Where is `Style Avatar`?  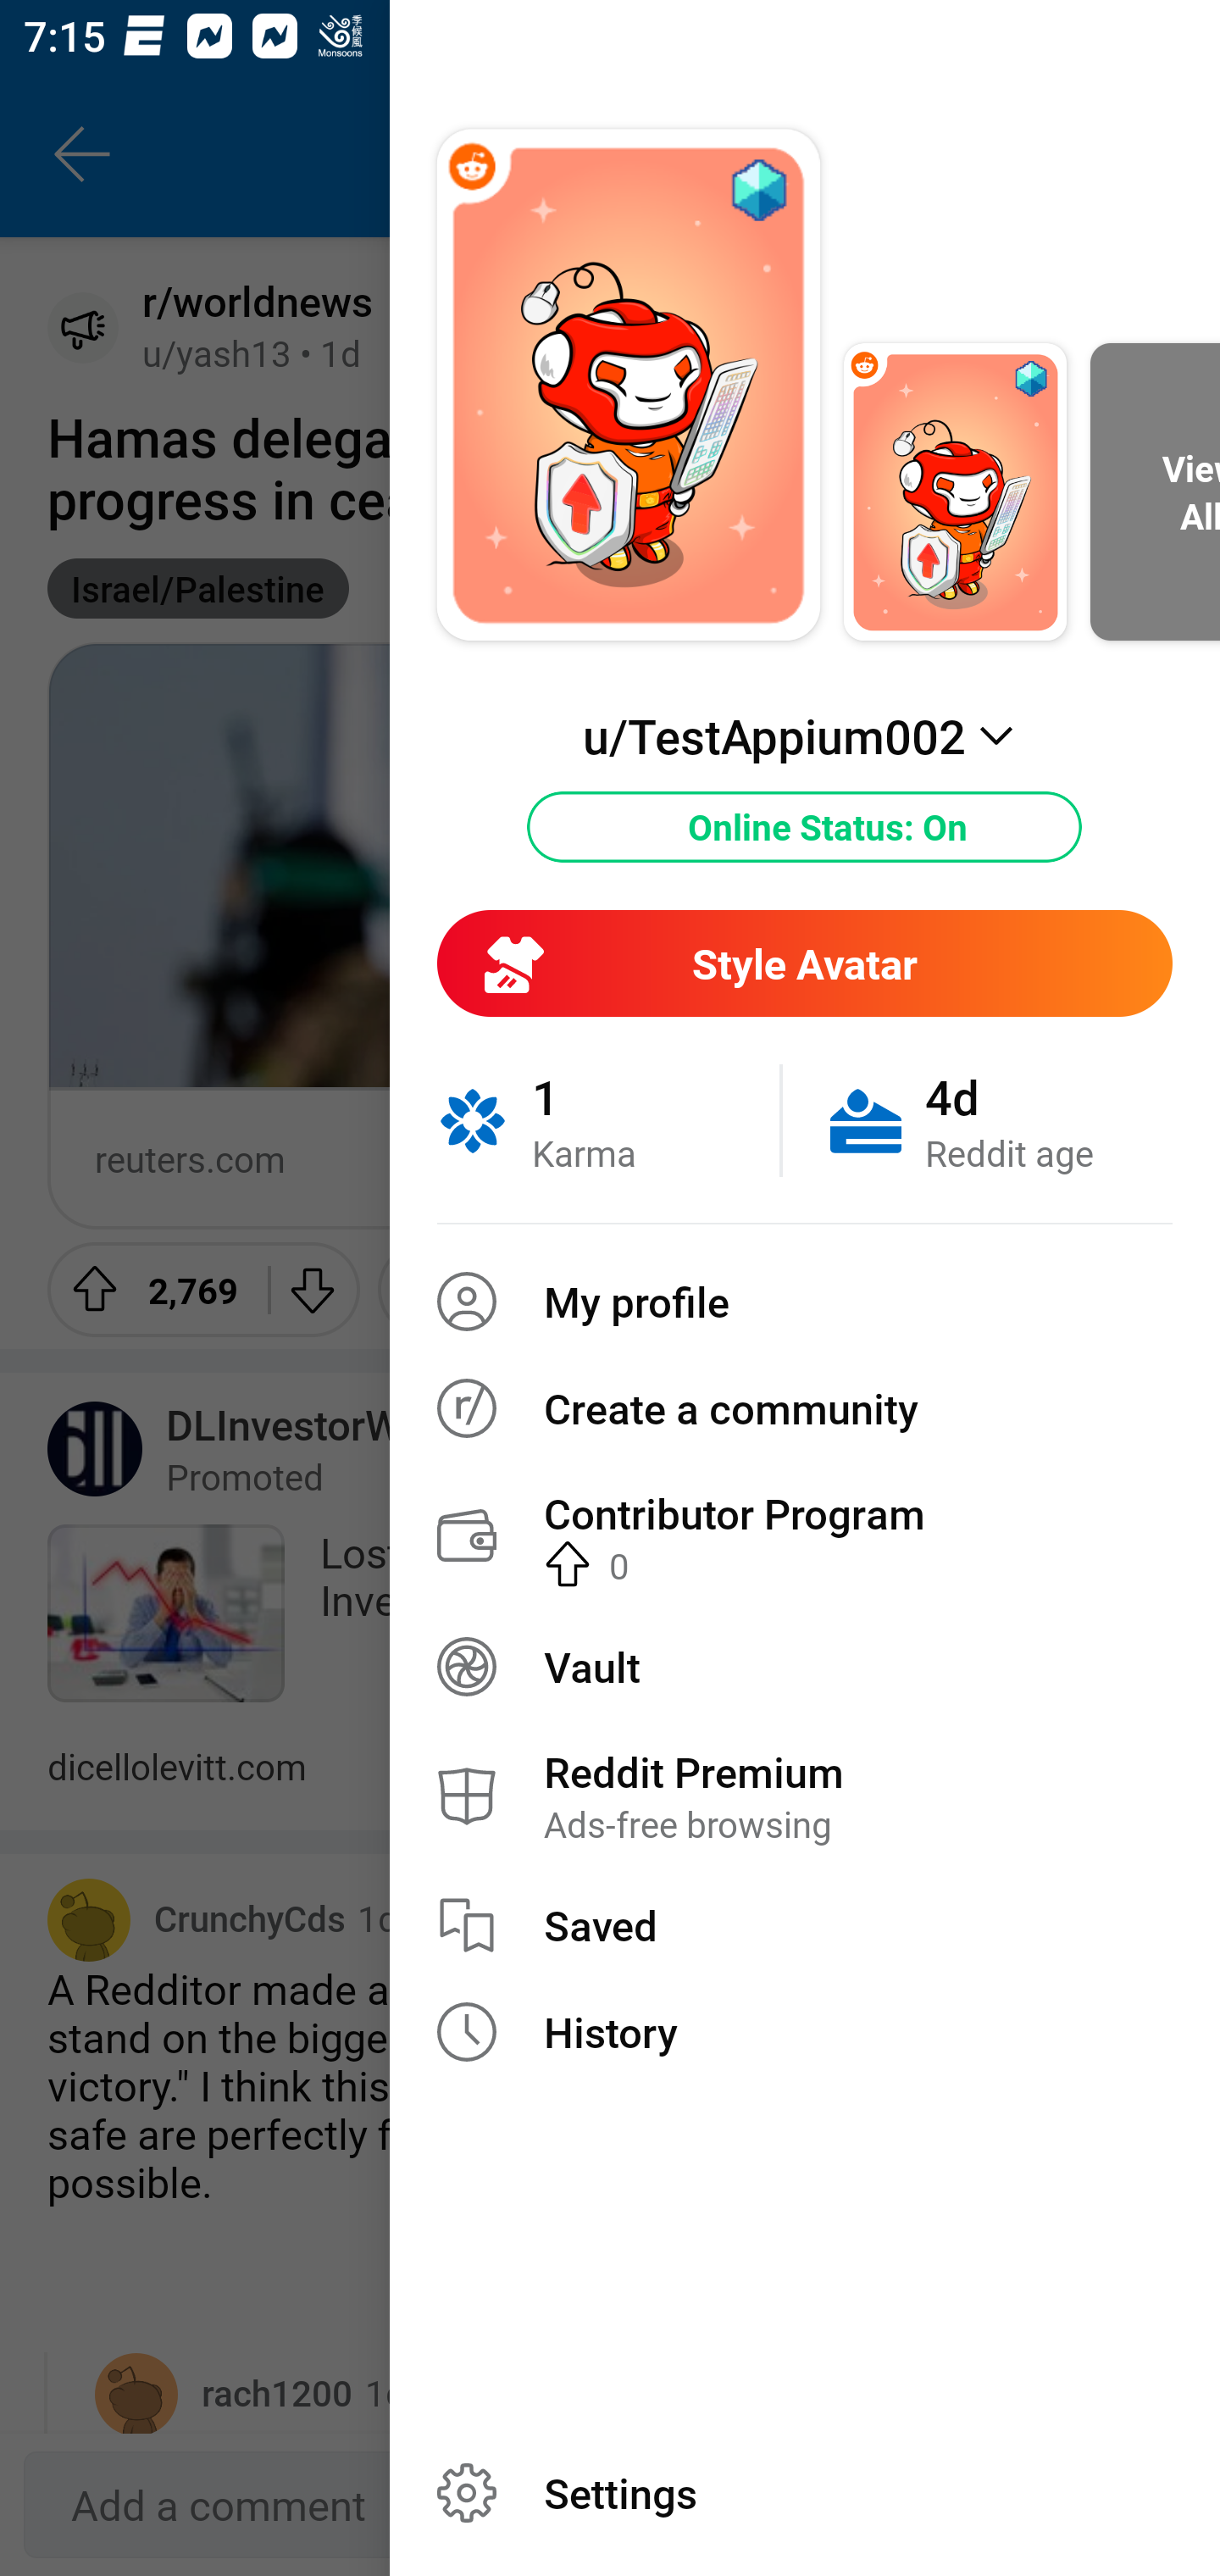
Style Avatar is located at coordinates (804, 963).